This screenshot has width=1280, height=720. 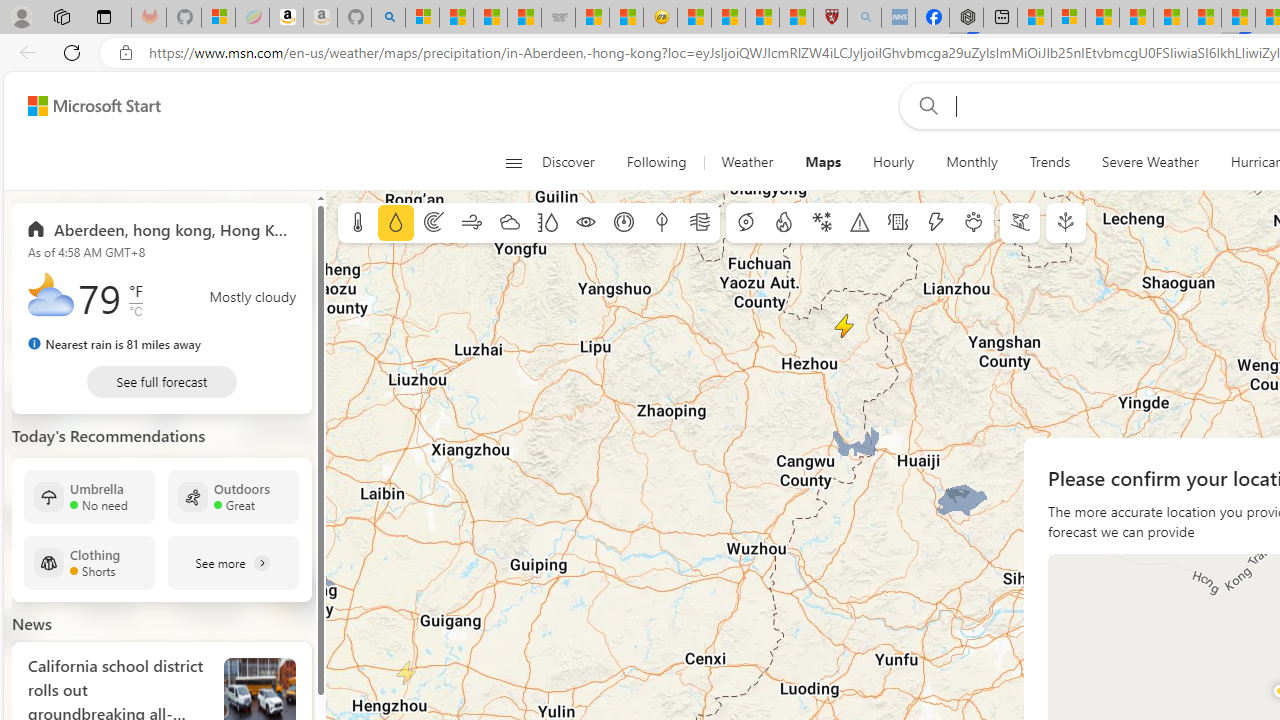 I want to click on News, so click(x=32, y=624).